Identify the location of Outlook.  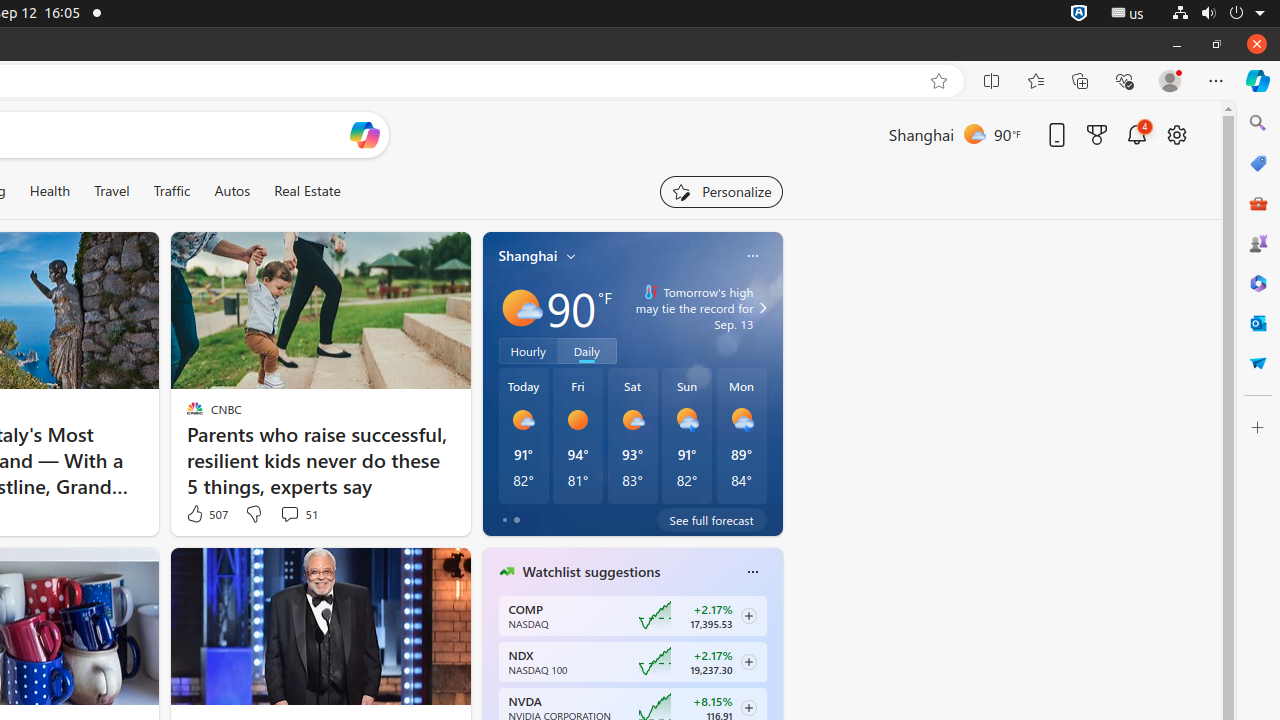
(1258, 323).